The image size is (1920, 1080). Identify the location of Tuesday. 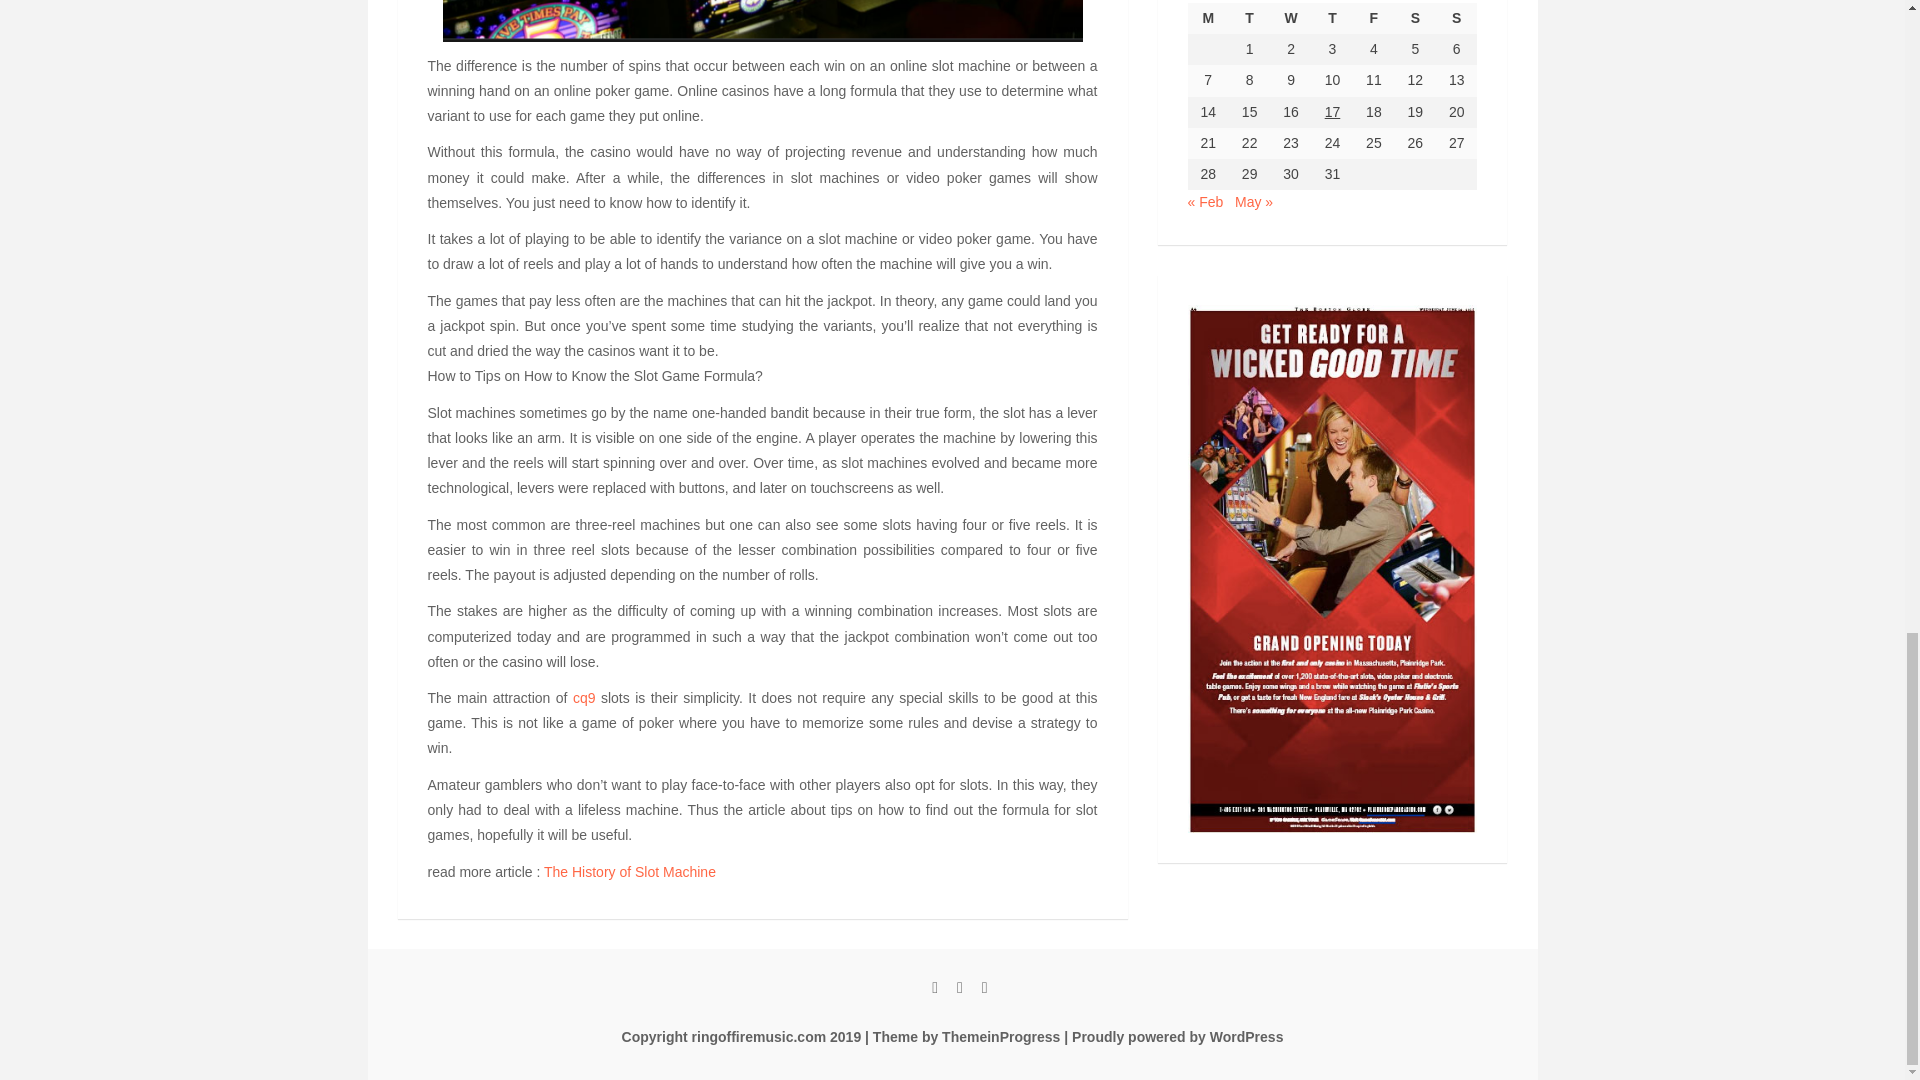
(1248, 18).